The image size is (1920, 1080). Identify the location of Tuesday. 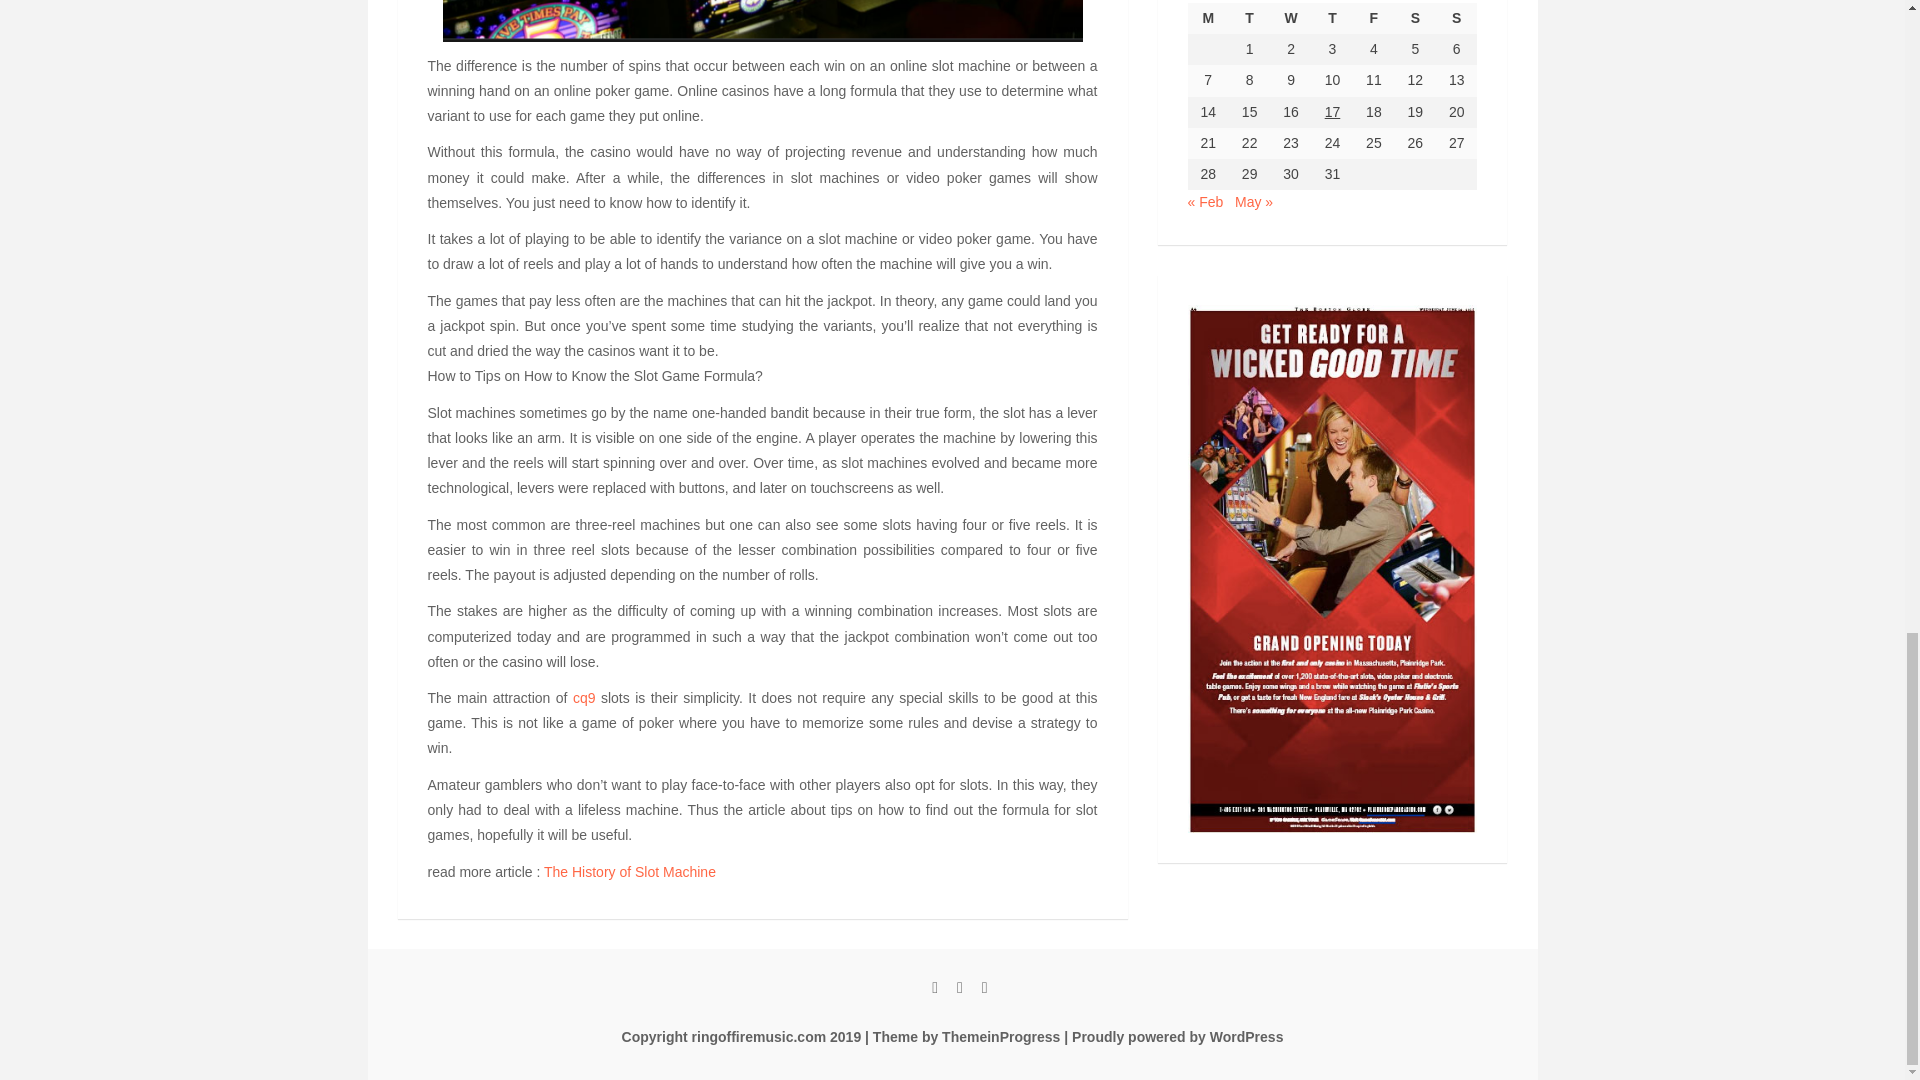
(1248, 18).